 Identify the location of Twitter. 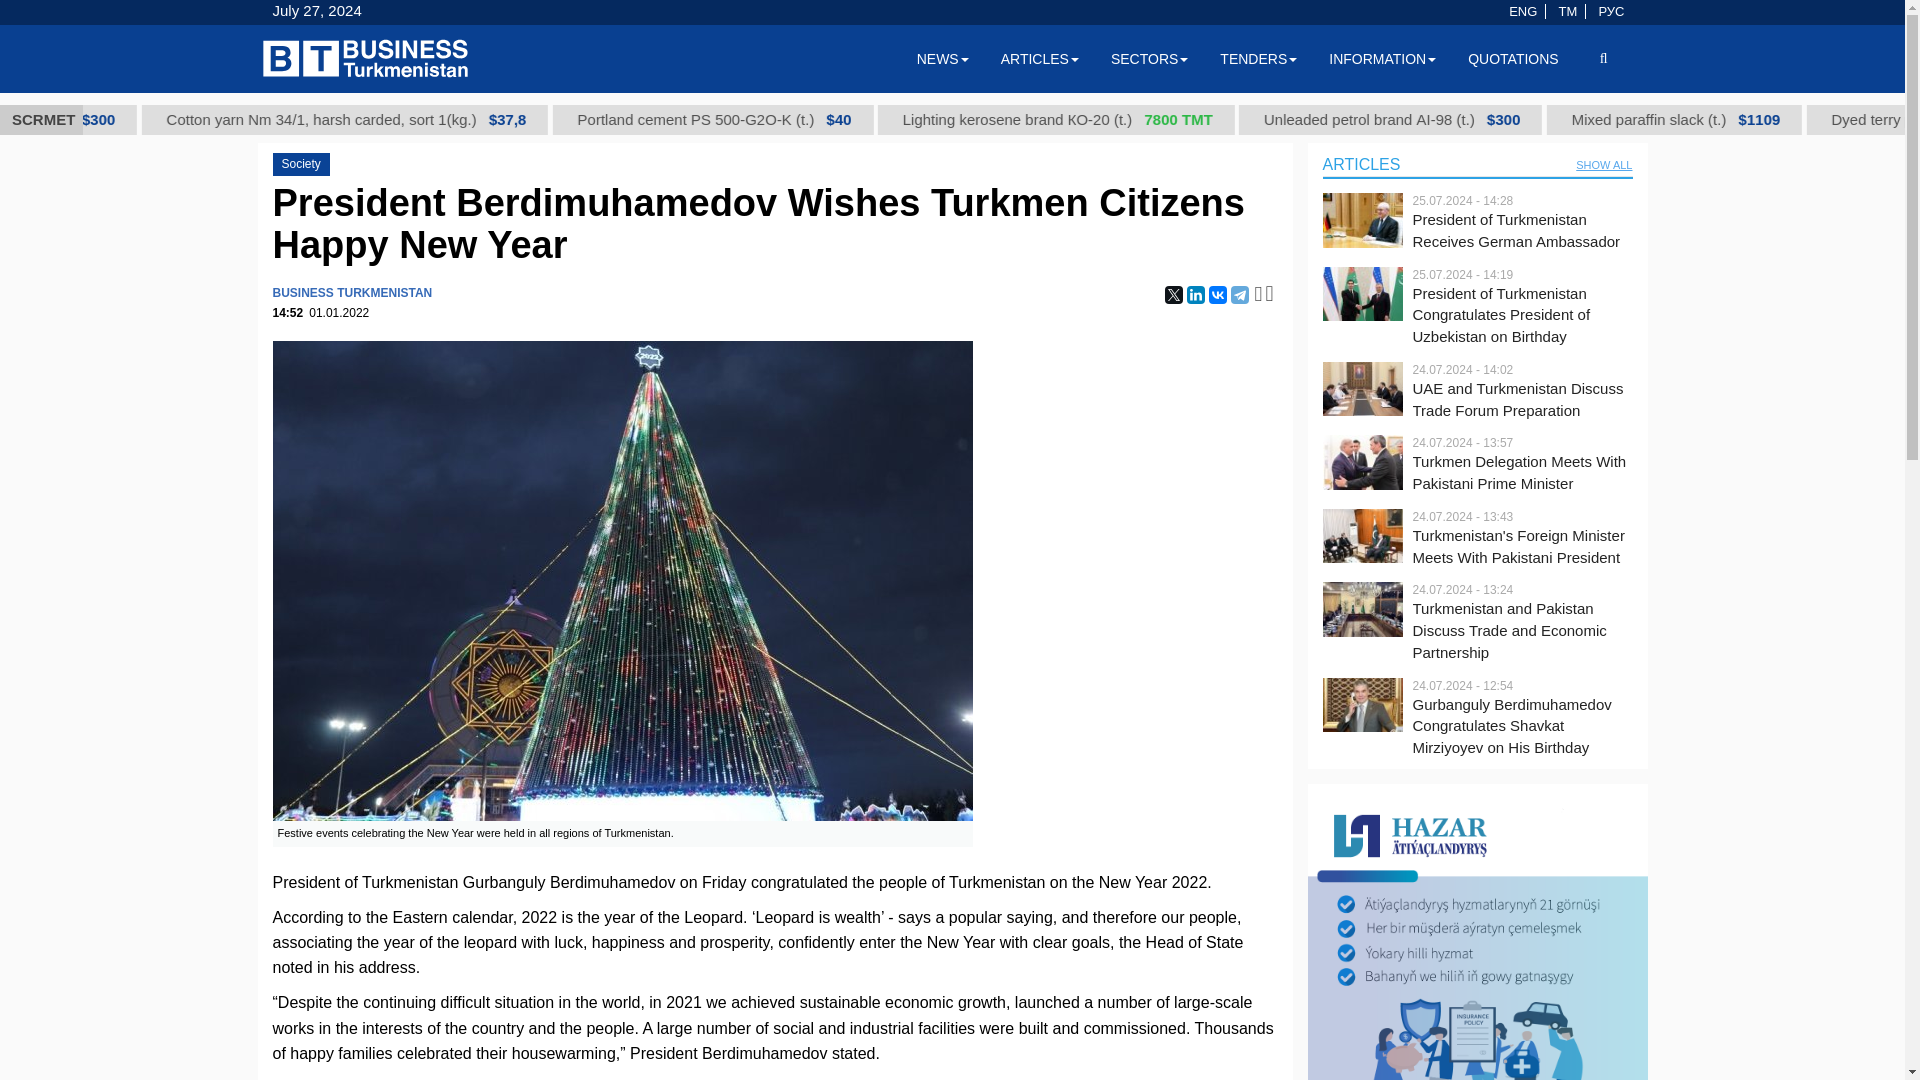
(1174, 294).